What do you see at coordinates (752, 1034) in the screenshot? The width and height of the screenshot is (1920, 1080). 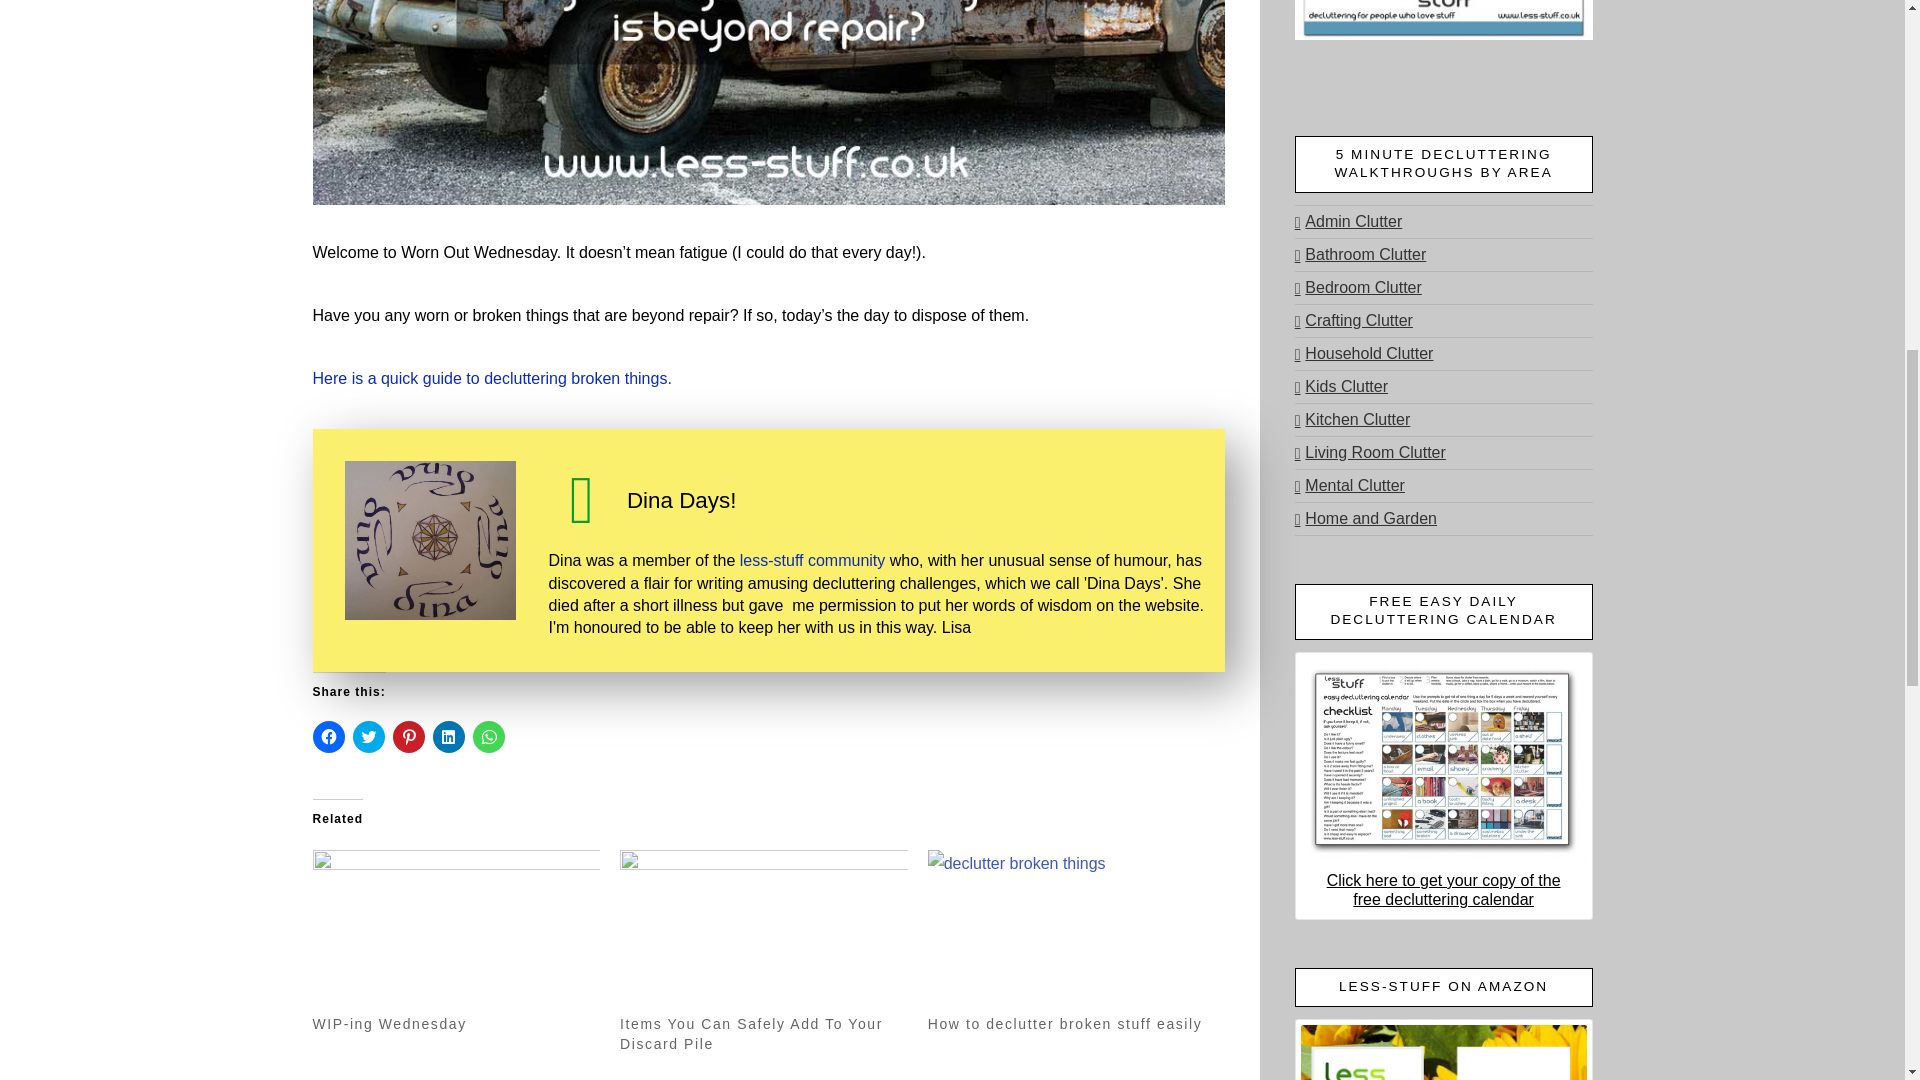 I see `Items You Can Safely Add To Your Discard Pile` at bounding box center [752, 1034].